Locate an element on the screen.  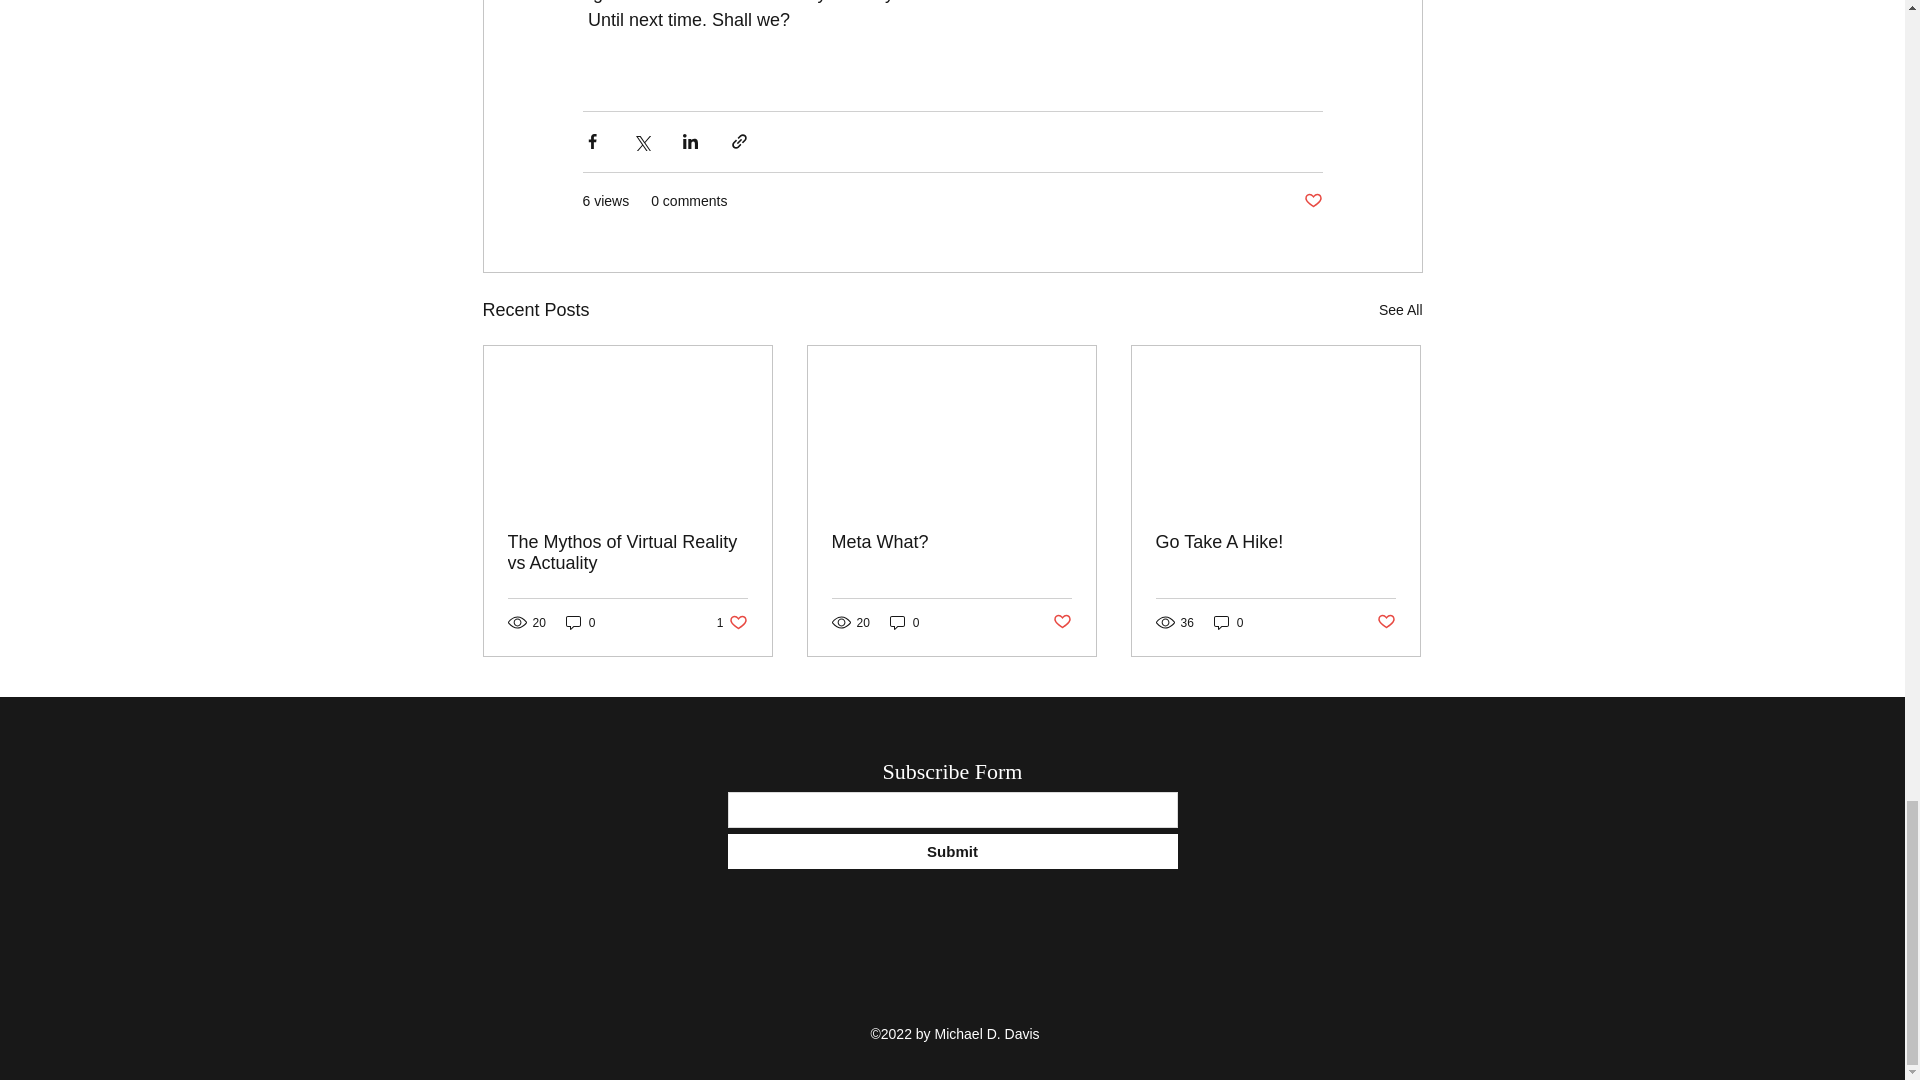
See All is located at coordinates (1400, 310).